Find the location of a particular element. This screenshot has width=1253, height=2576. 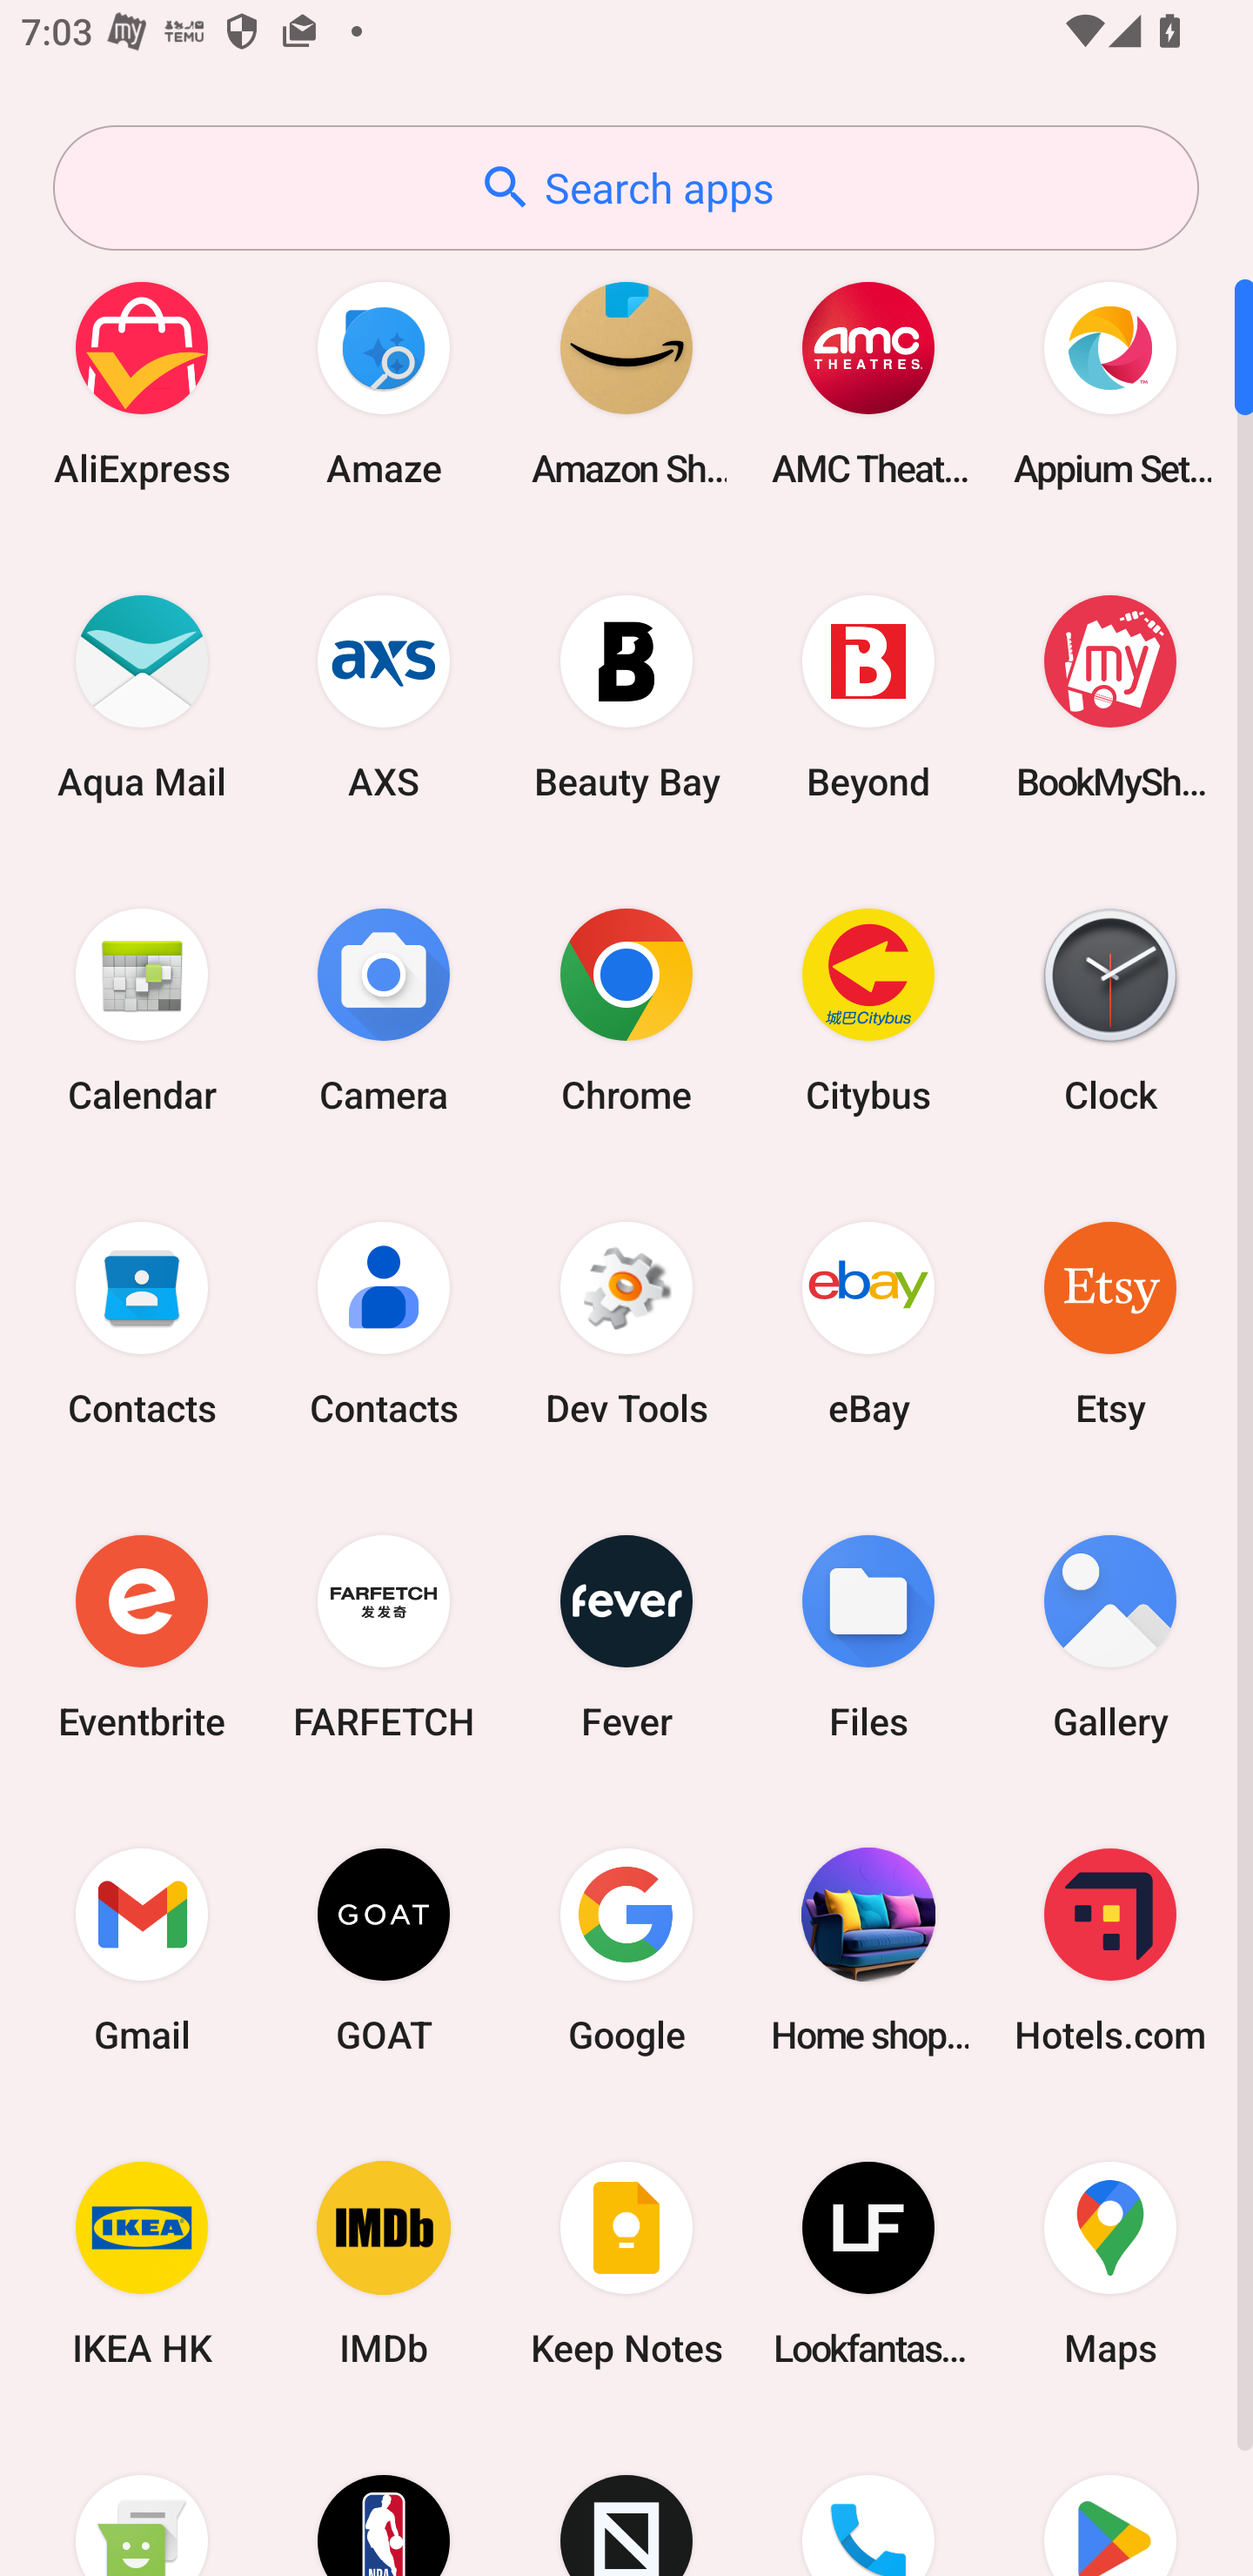

Eventbrite is located at coordinates (142, 1636).